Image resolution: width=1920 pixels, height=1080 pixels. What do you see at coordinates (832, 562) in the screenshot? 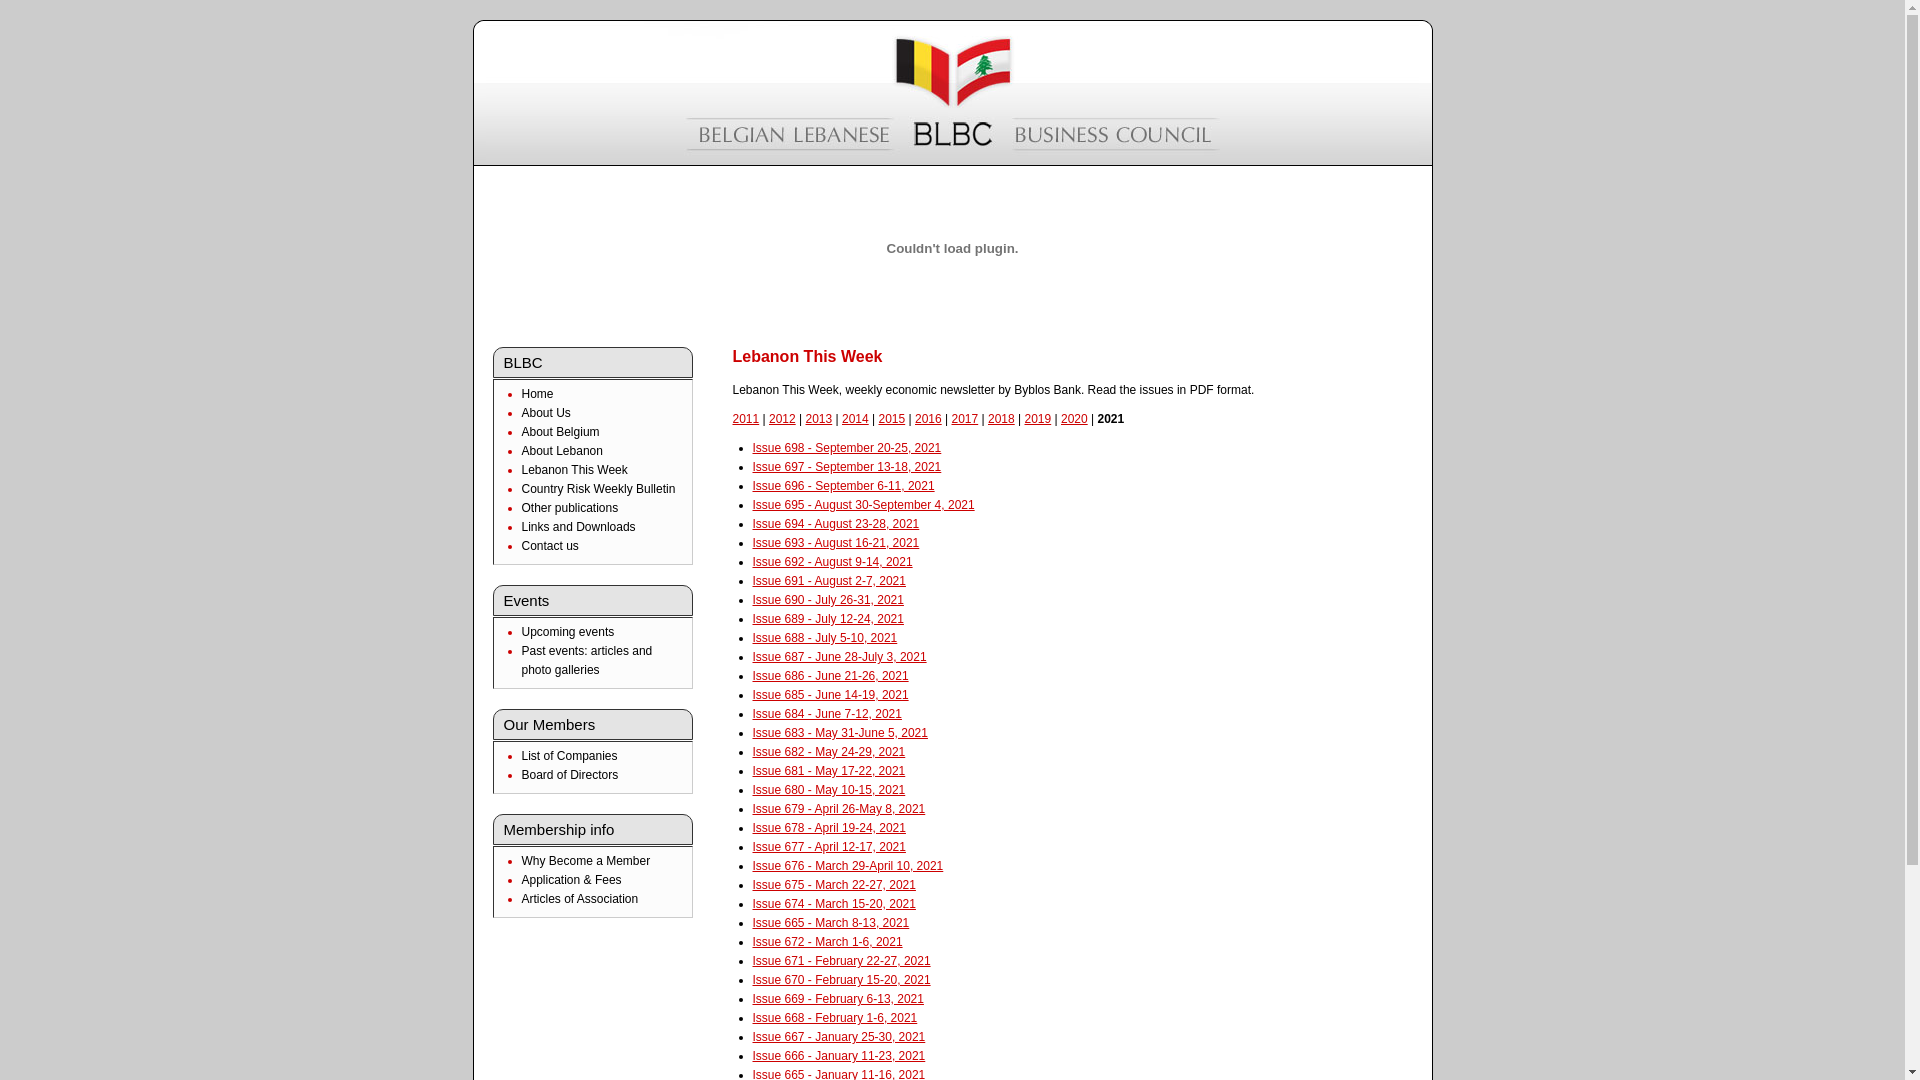
I see `Issue 692 - August 9-14, 2021` at bounding box center [832, 562].